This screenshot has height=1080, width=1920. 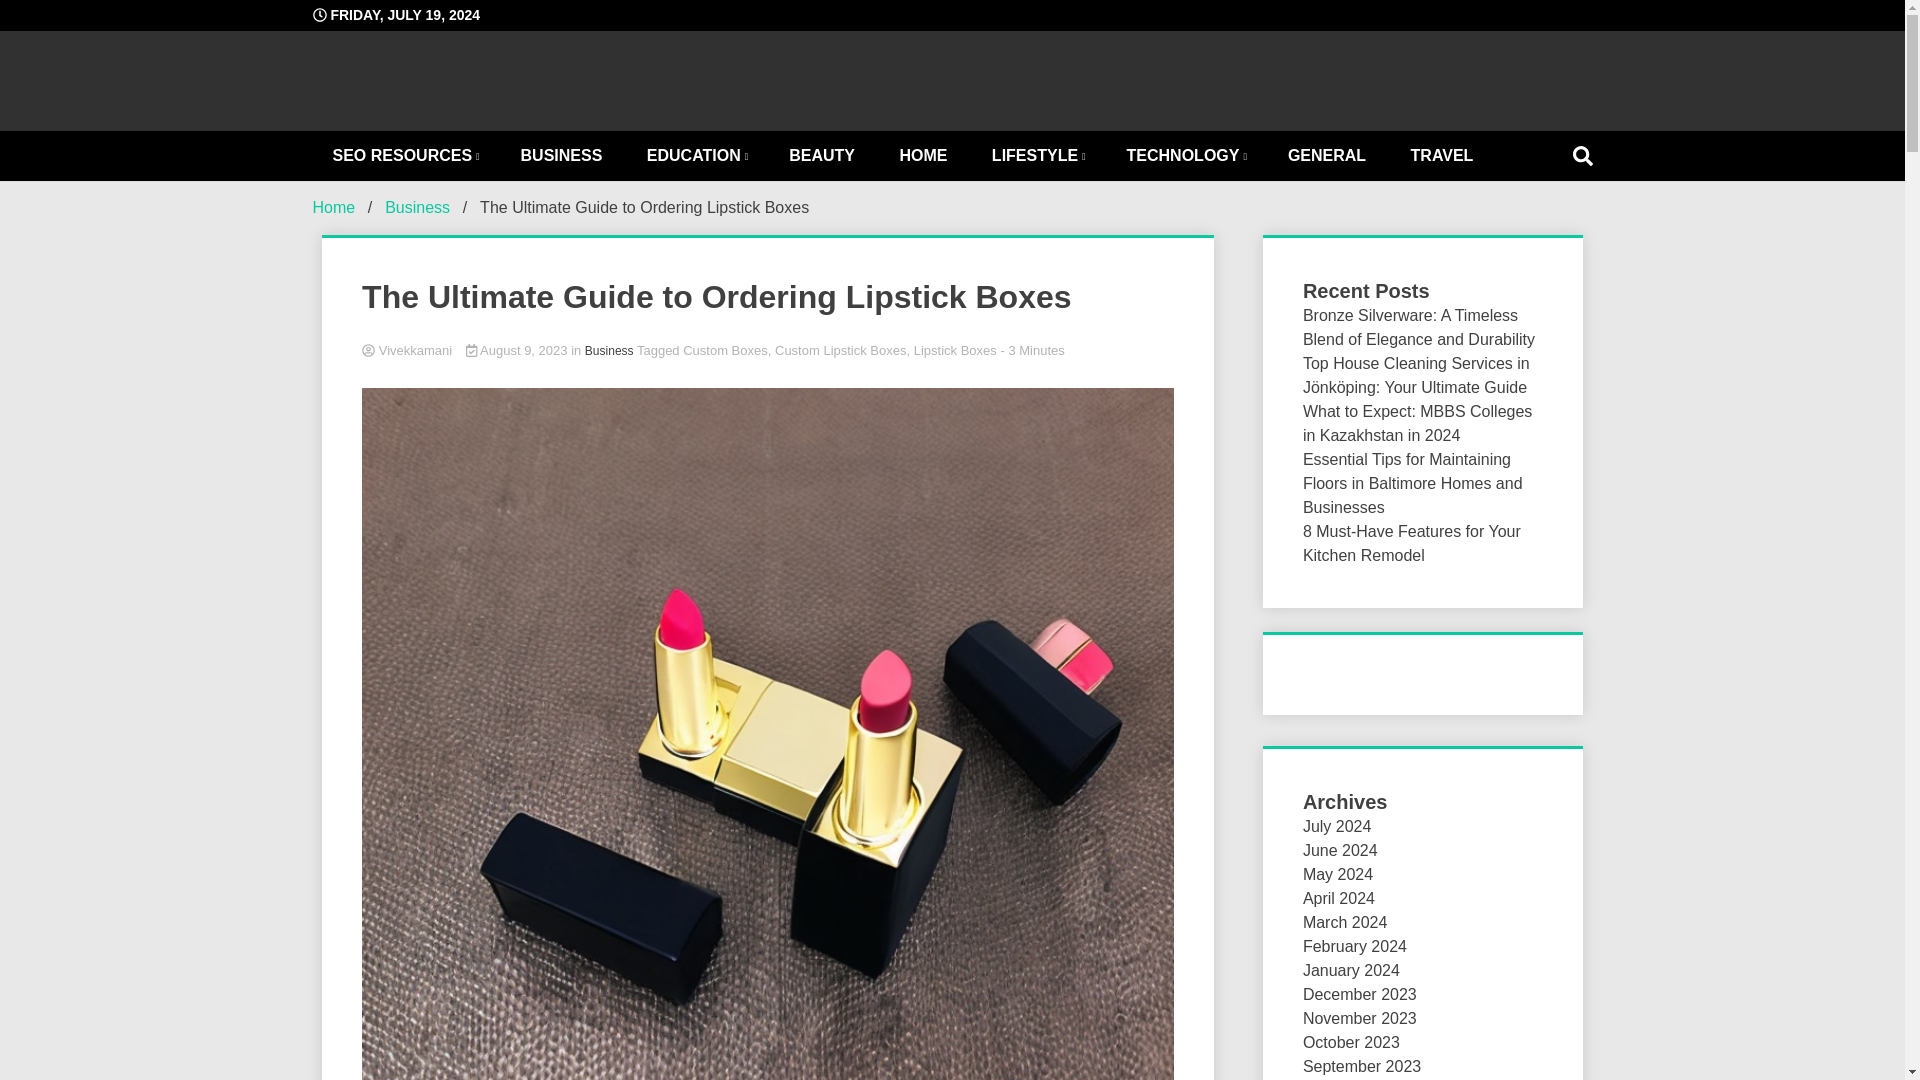 I want to click on SEO RESOURCES, so click(x=403, y=156).